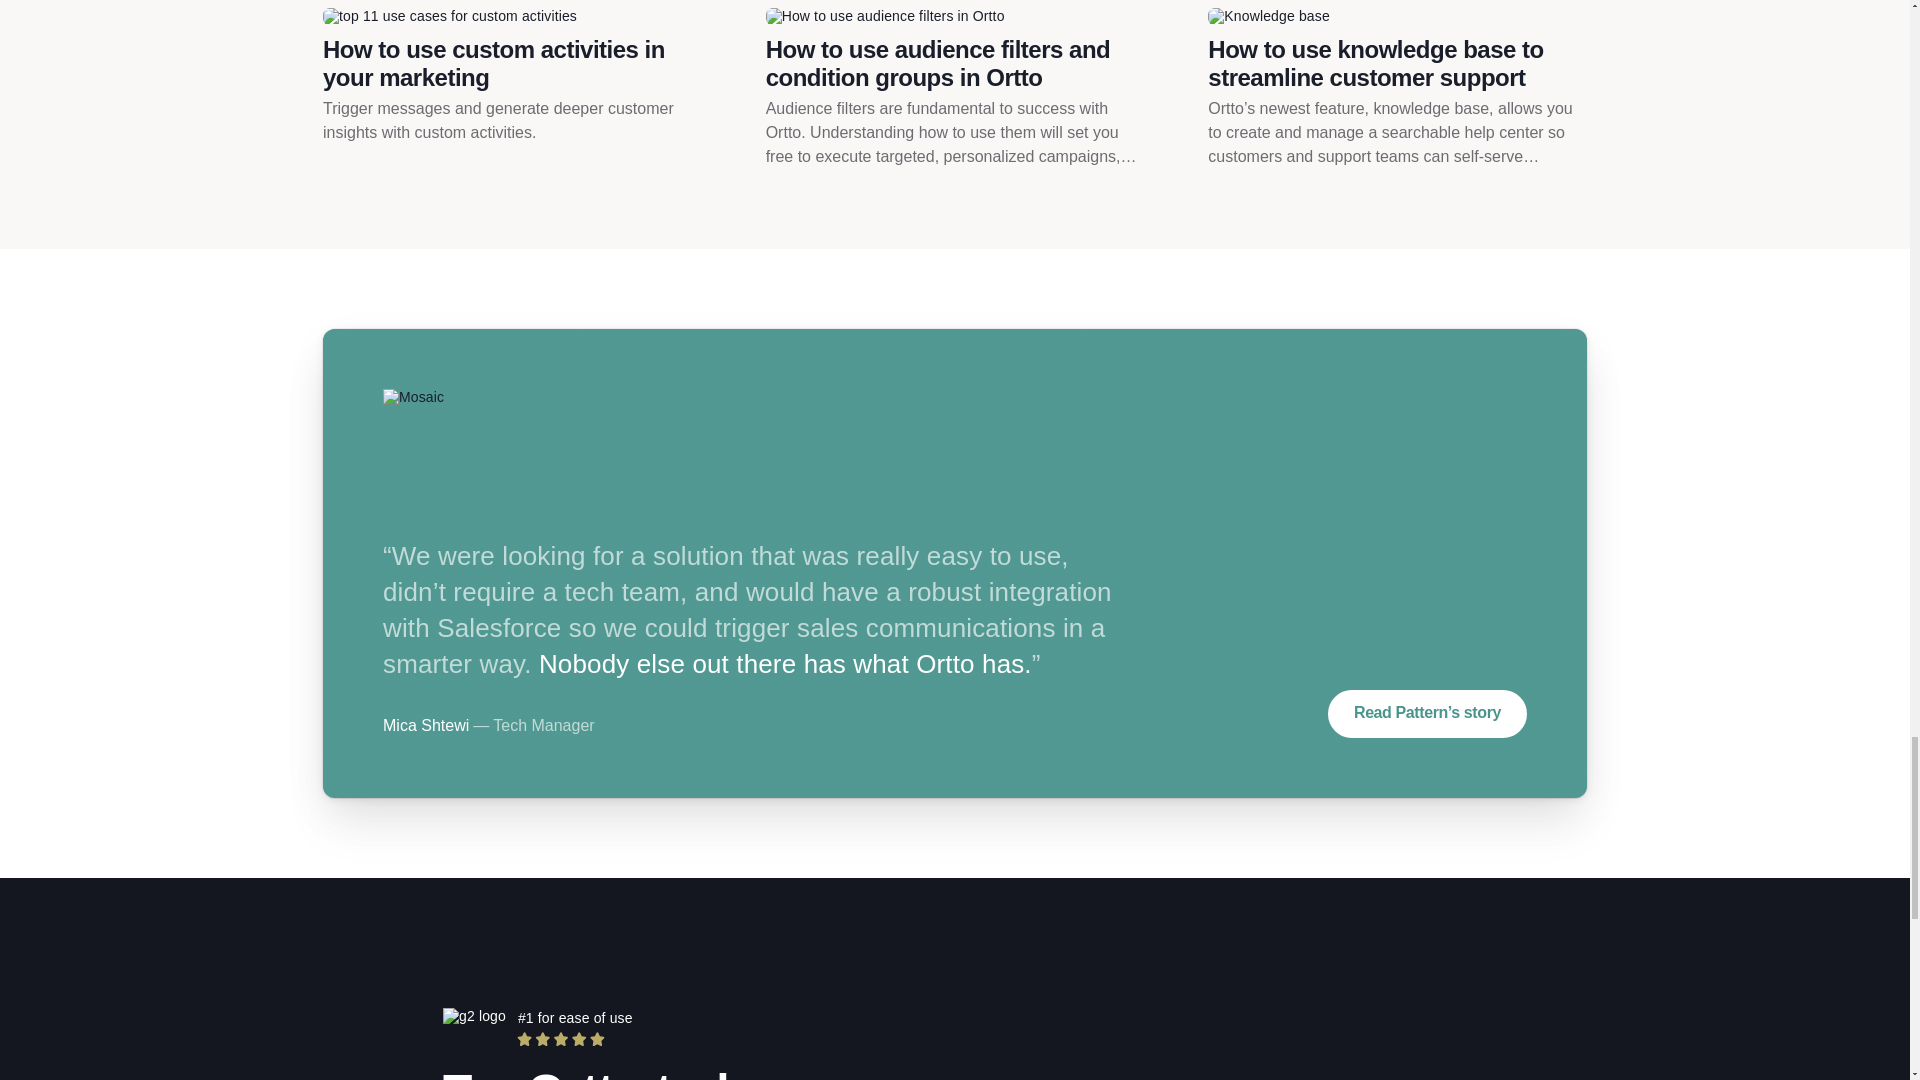 This screenshot has height=1080, width=1920. I want to click on How to use audience filters and condition groups in Ortto, so click(955, 63).